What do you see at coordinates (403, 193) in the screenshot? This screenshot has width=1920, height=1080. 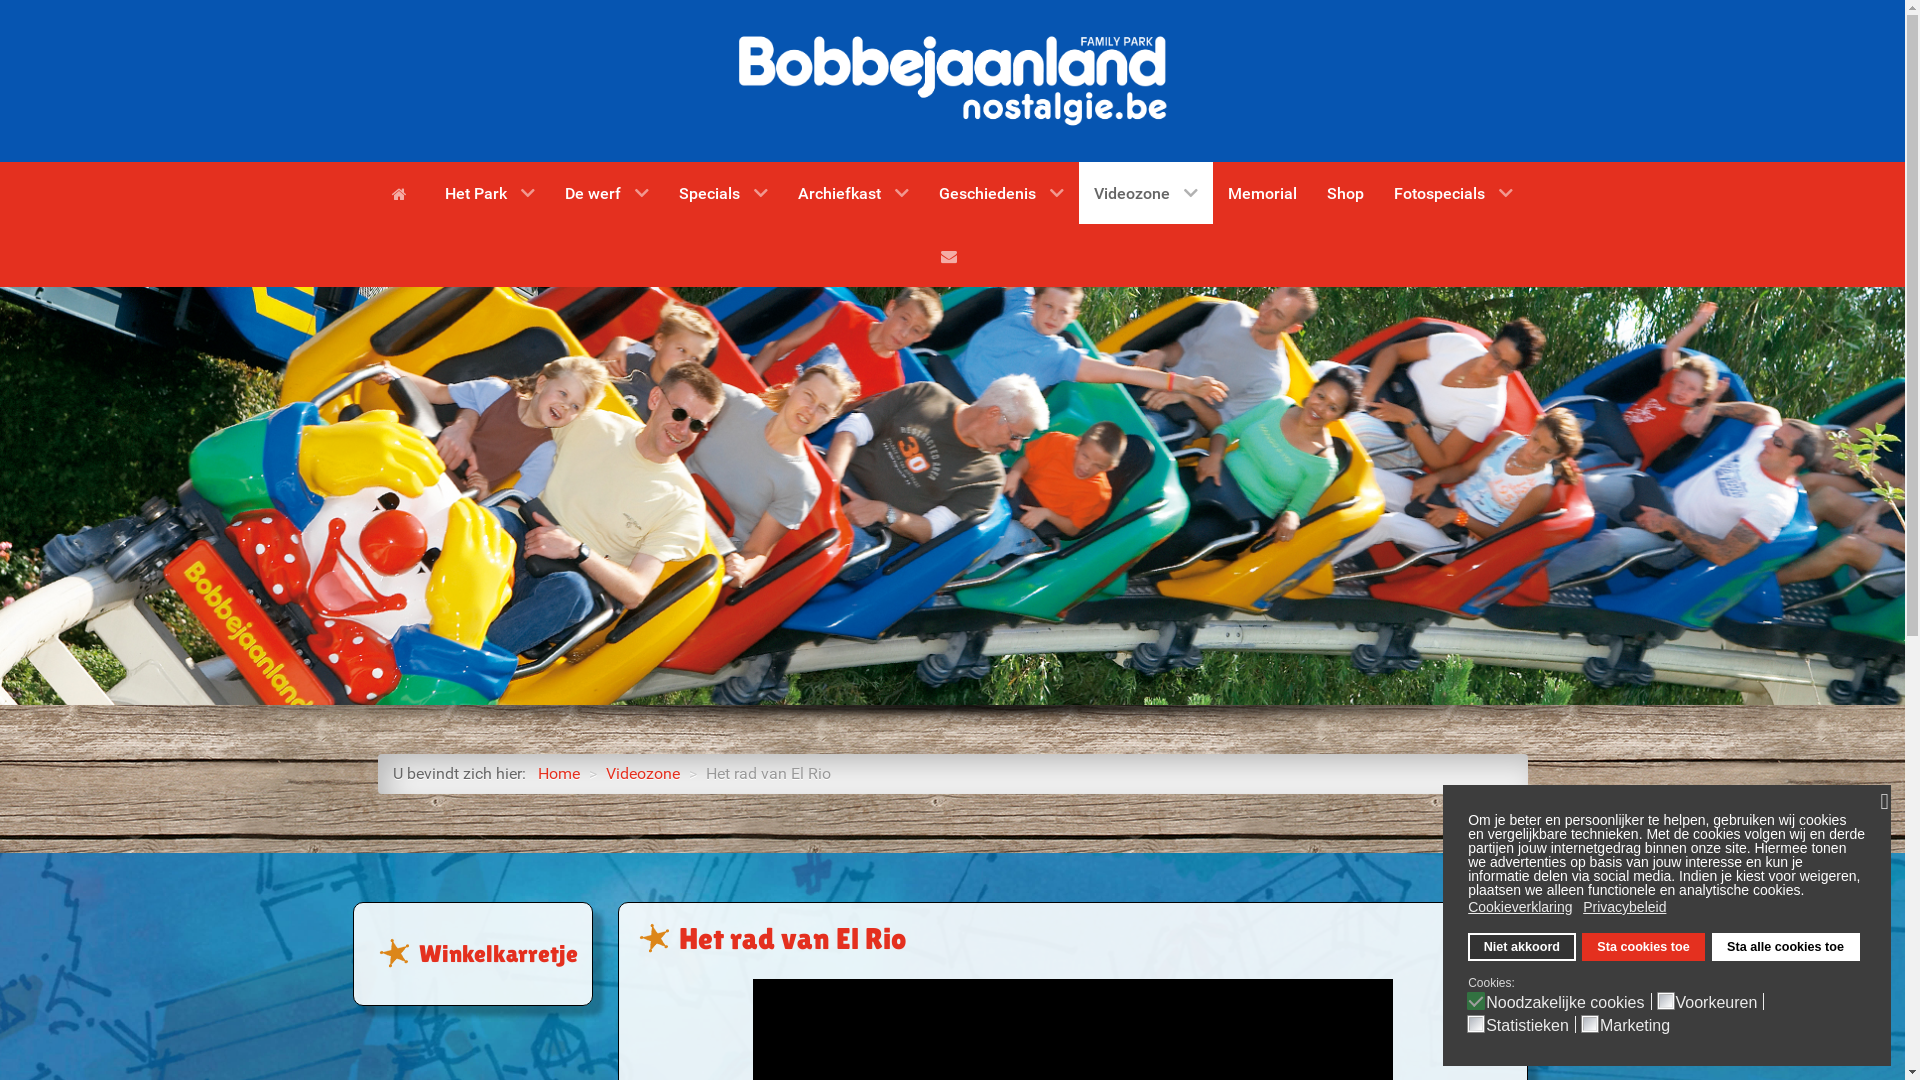 I see `Home` at bounding box center [403, 193].